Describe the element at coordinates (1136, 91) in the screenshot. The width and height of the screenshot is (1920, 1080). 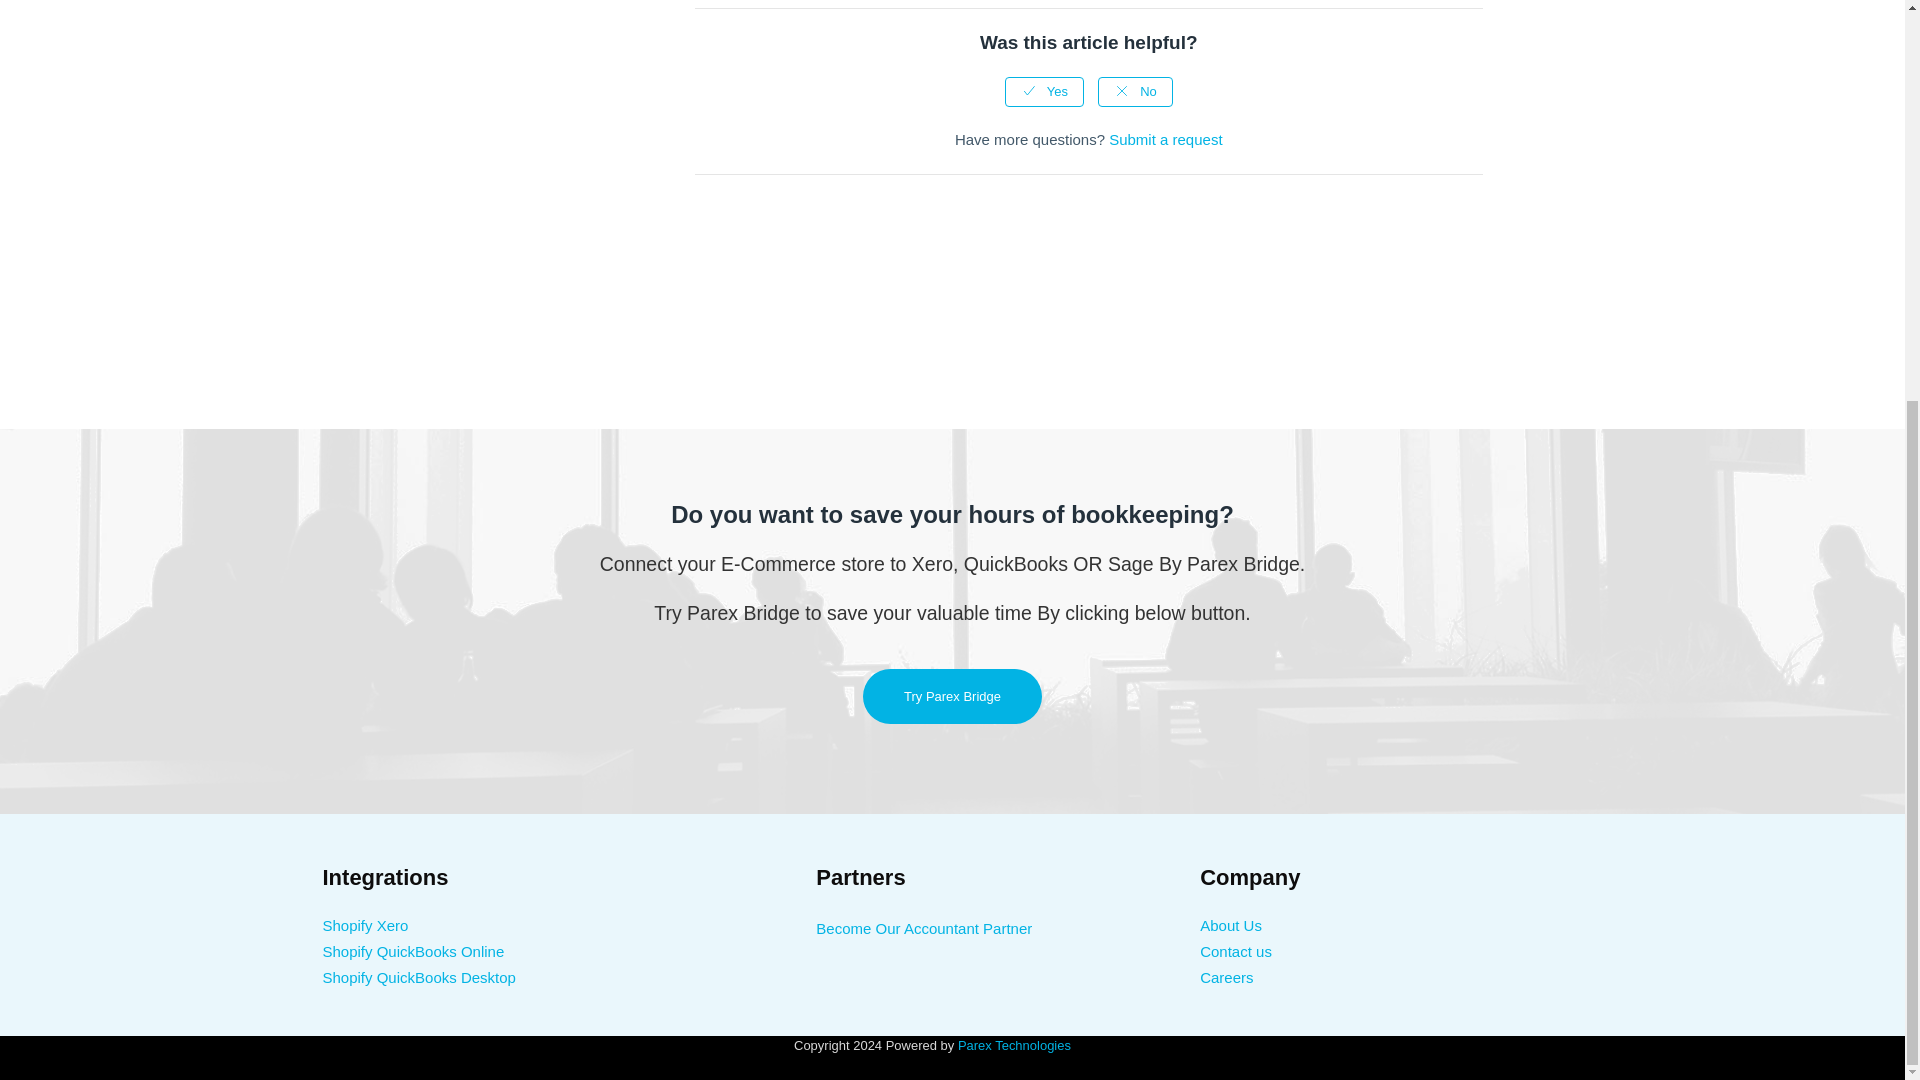
I see `No` at that location.